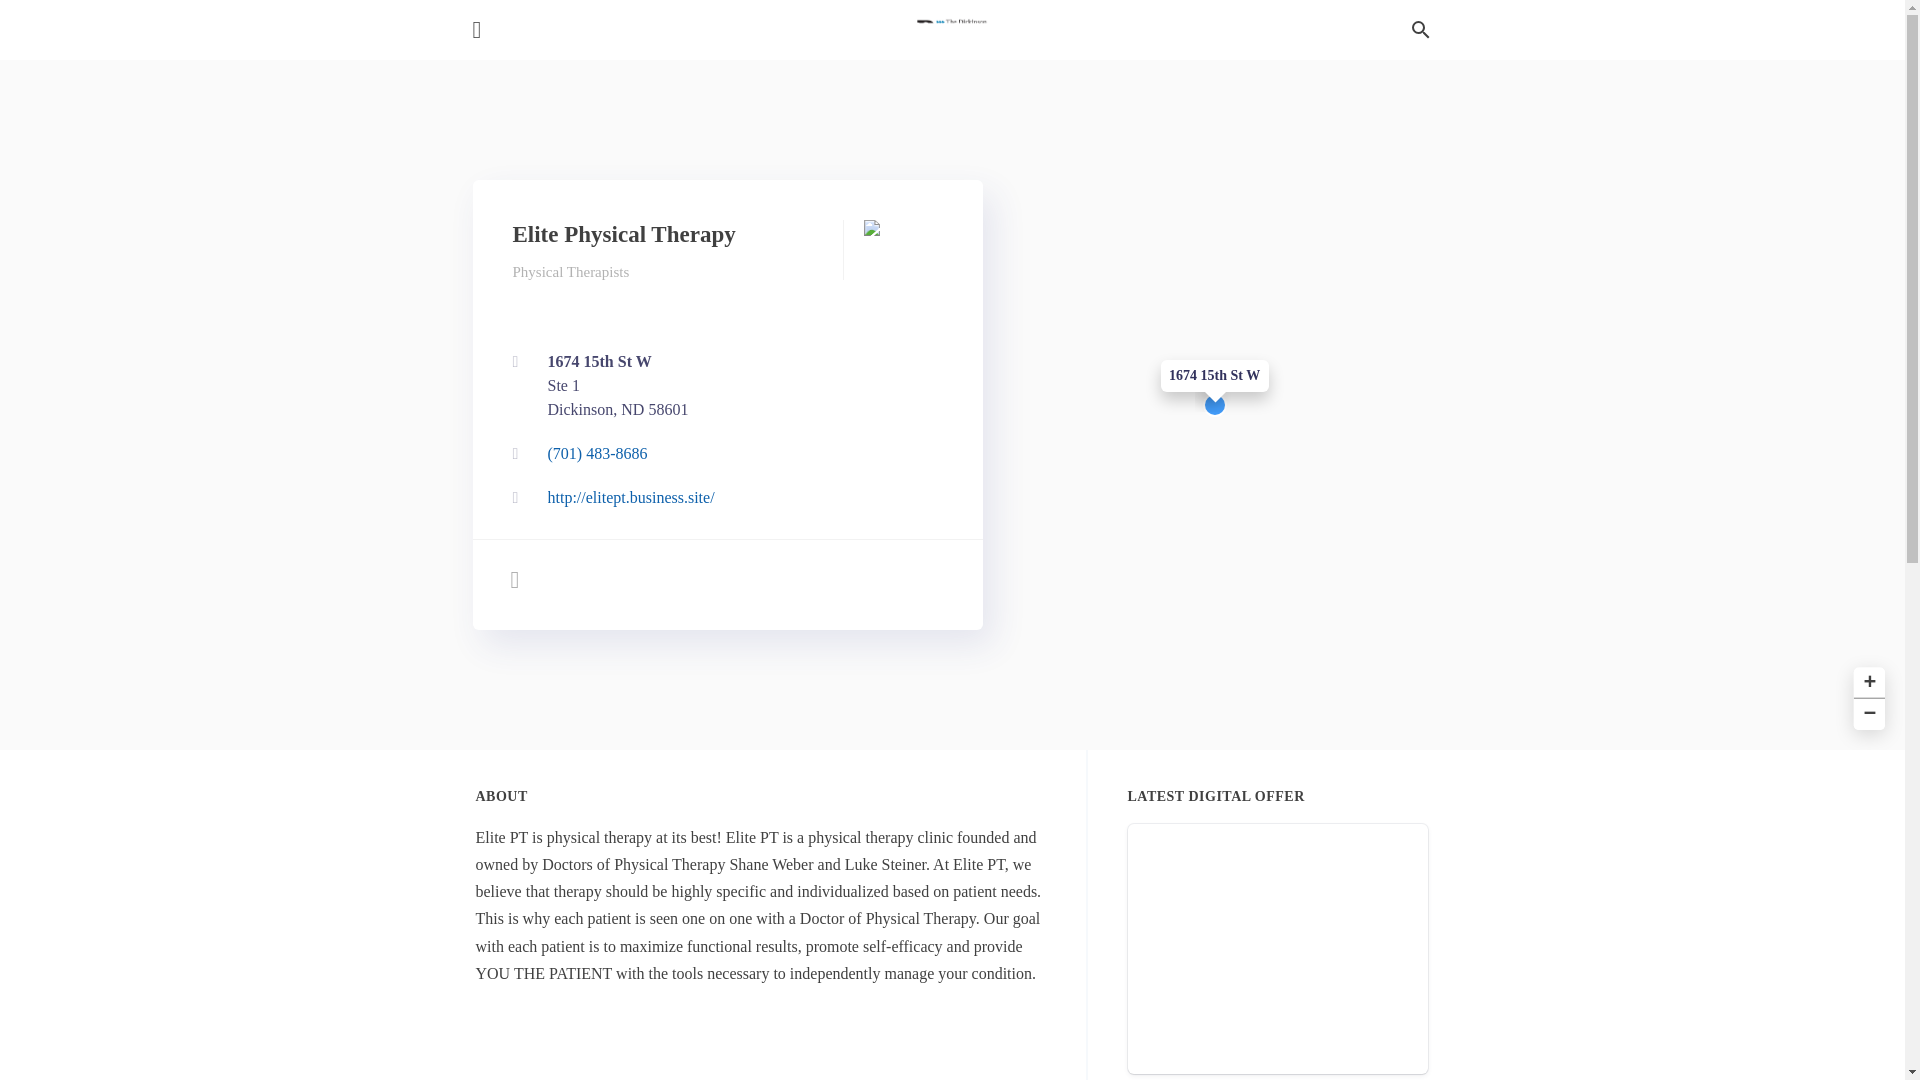  I want to click on Get directions, so click(722, 454).